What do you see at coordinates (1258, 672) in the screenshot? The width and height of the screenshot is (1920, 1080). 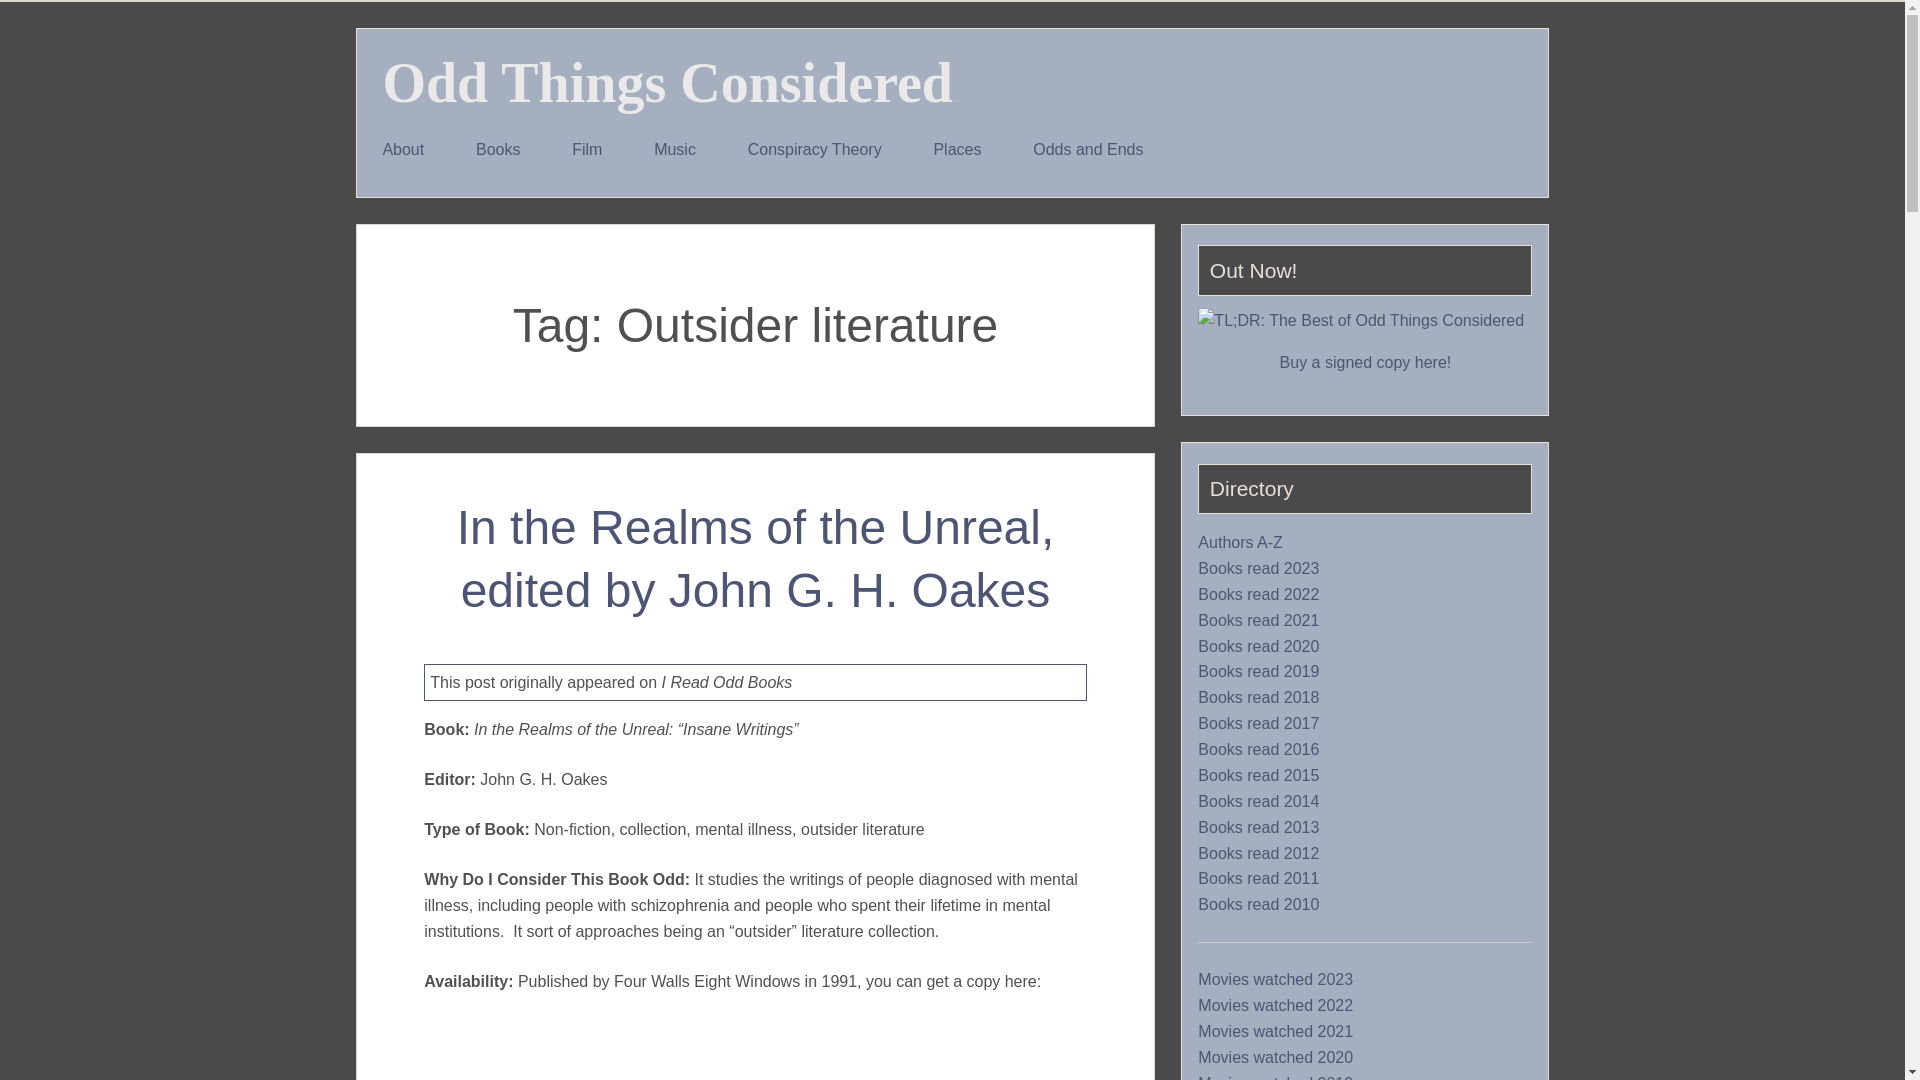 I see `Books read 2019` at bounding box center [1258, 672].